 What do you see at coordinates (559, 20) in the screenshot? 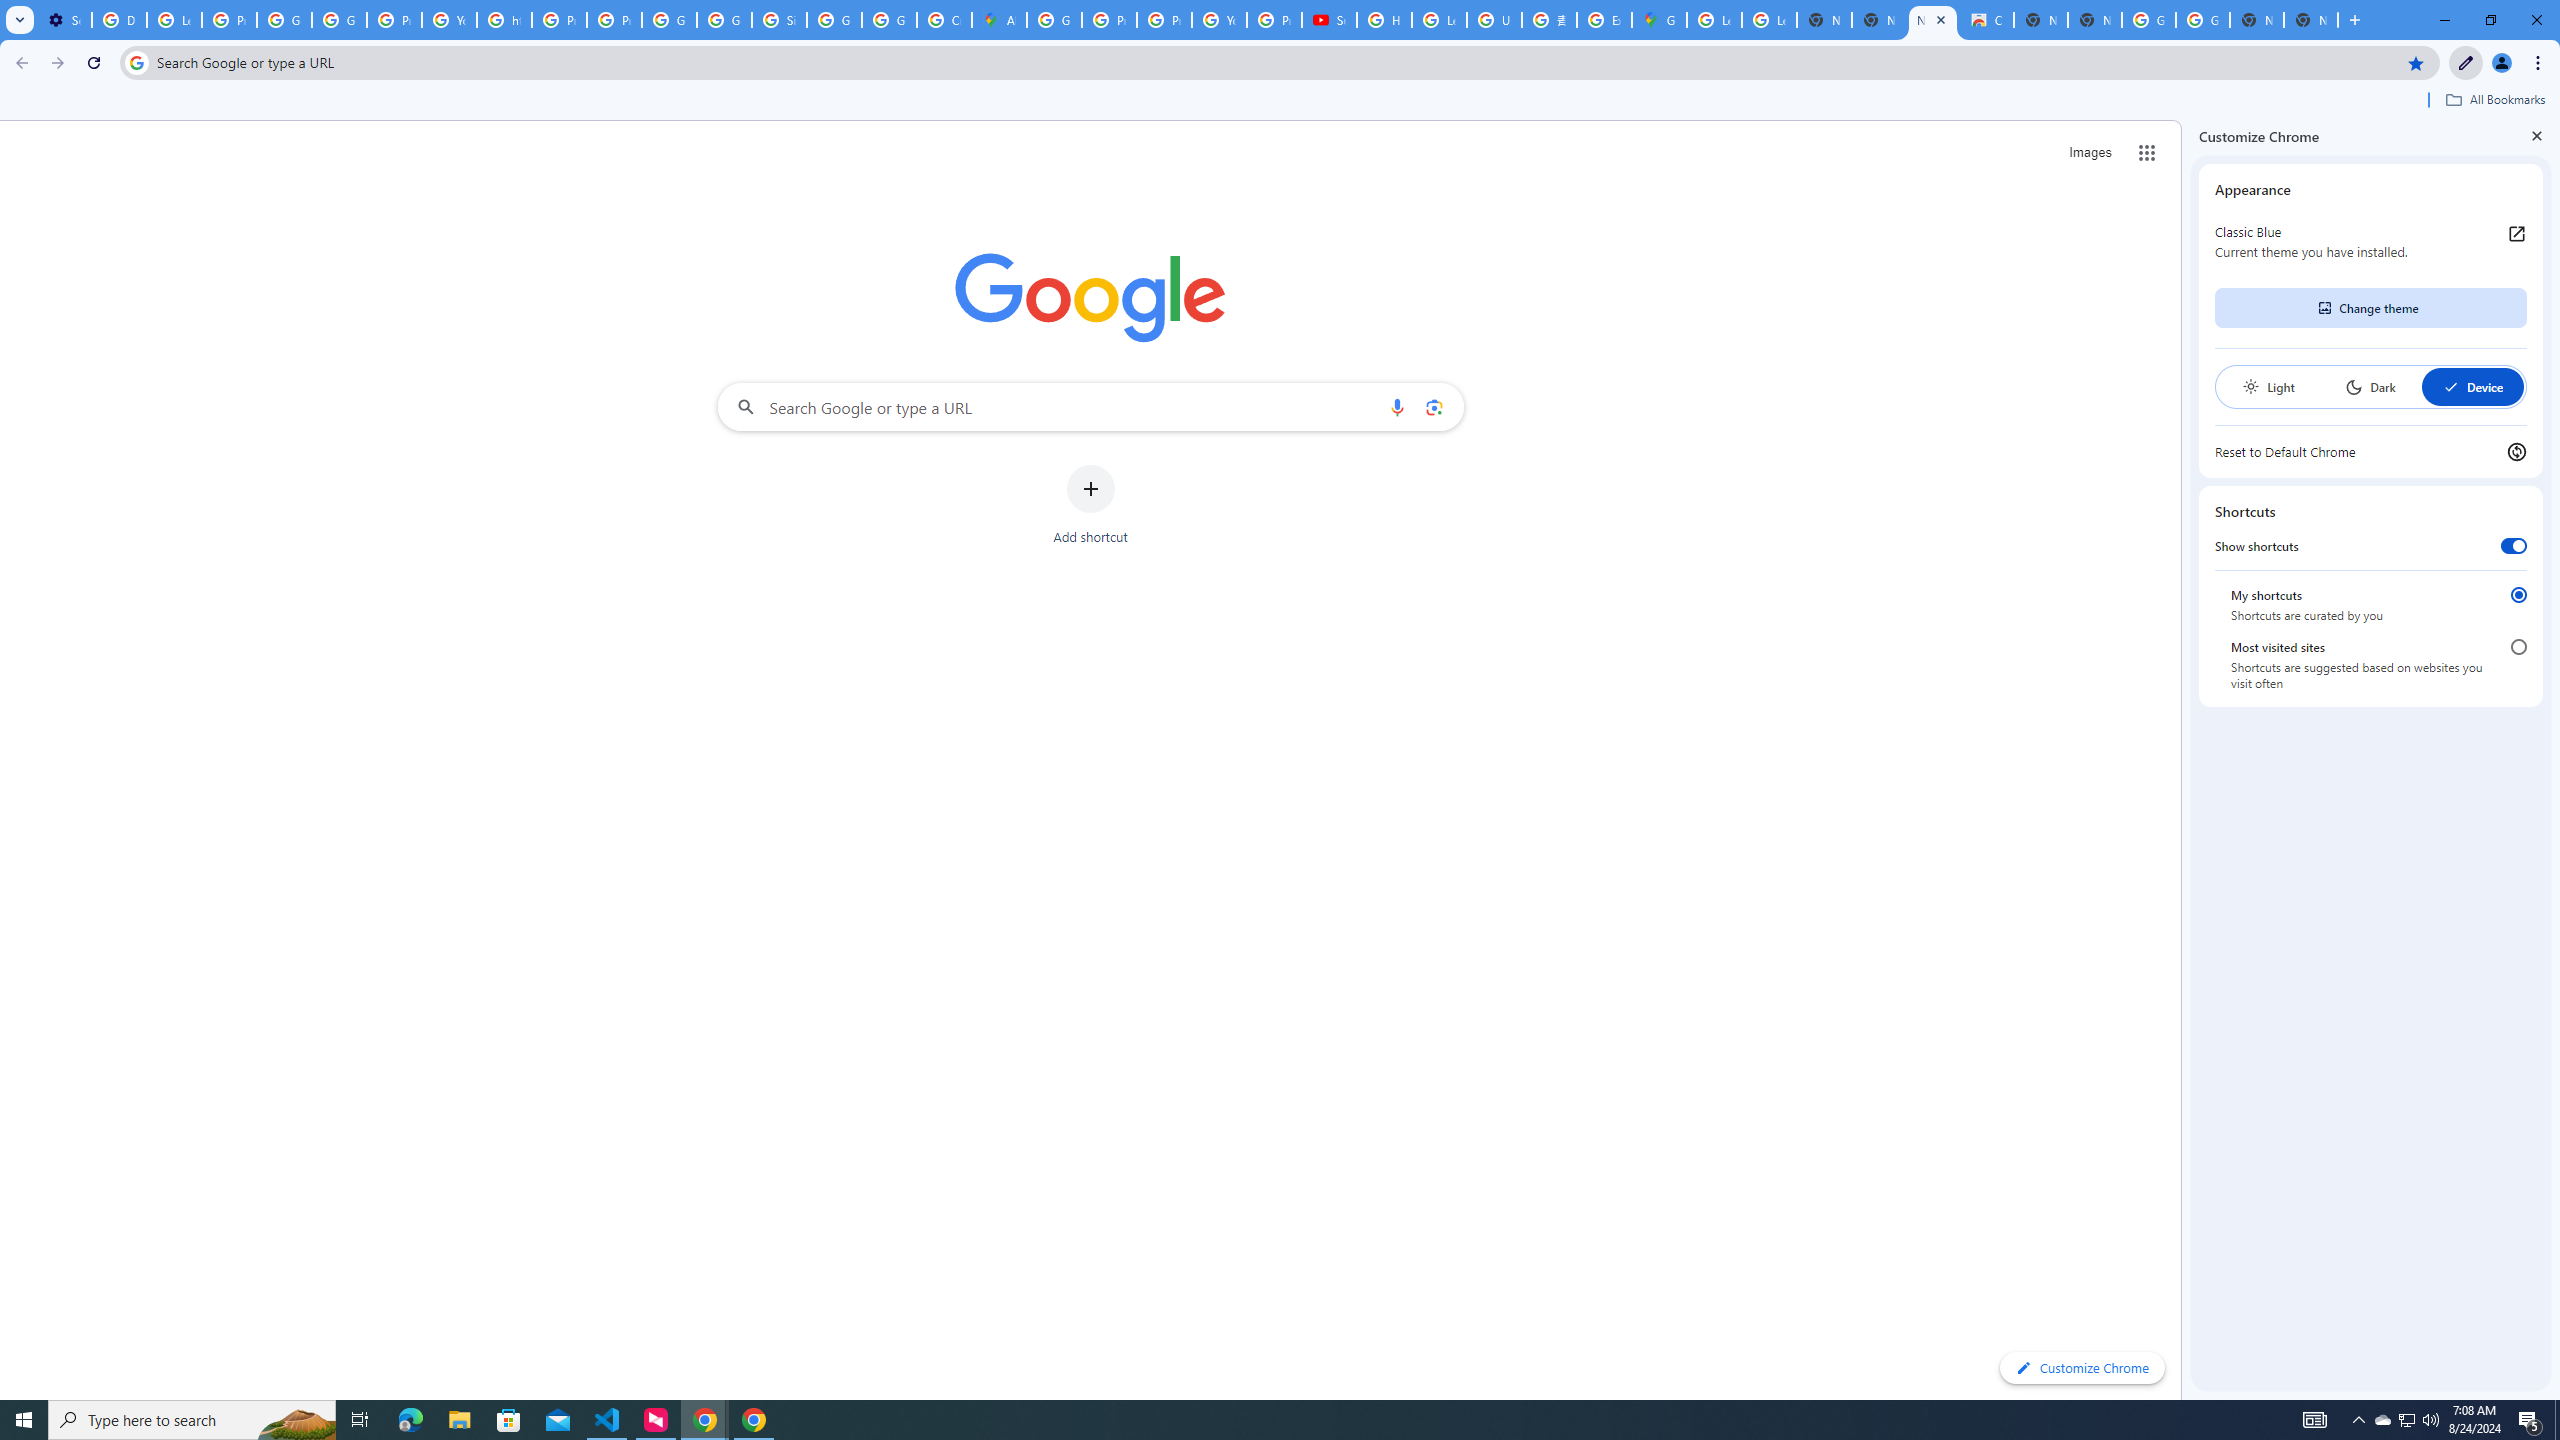
I see `Privacy Help Center - Policies Help` at bounding box center [559, 20].